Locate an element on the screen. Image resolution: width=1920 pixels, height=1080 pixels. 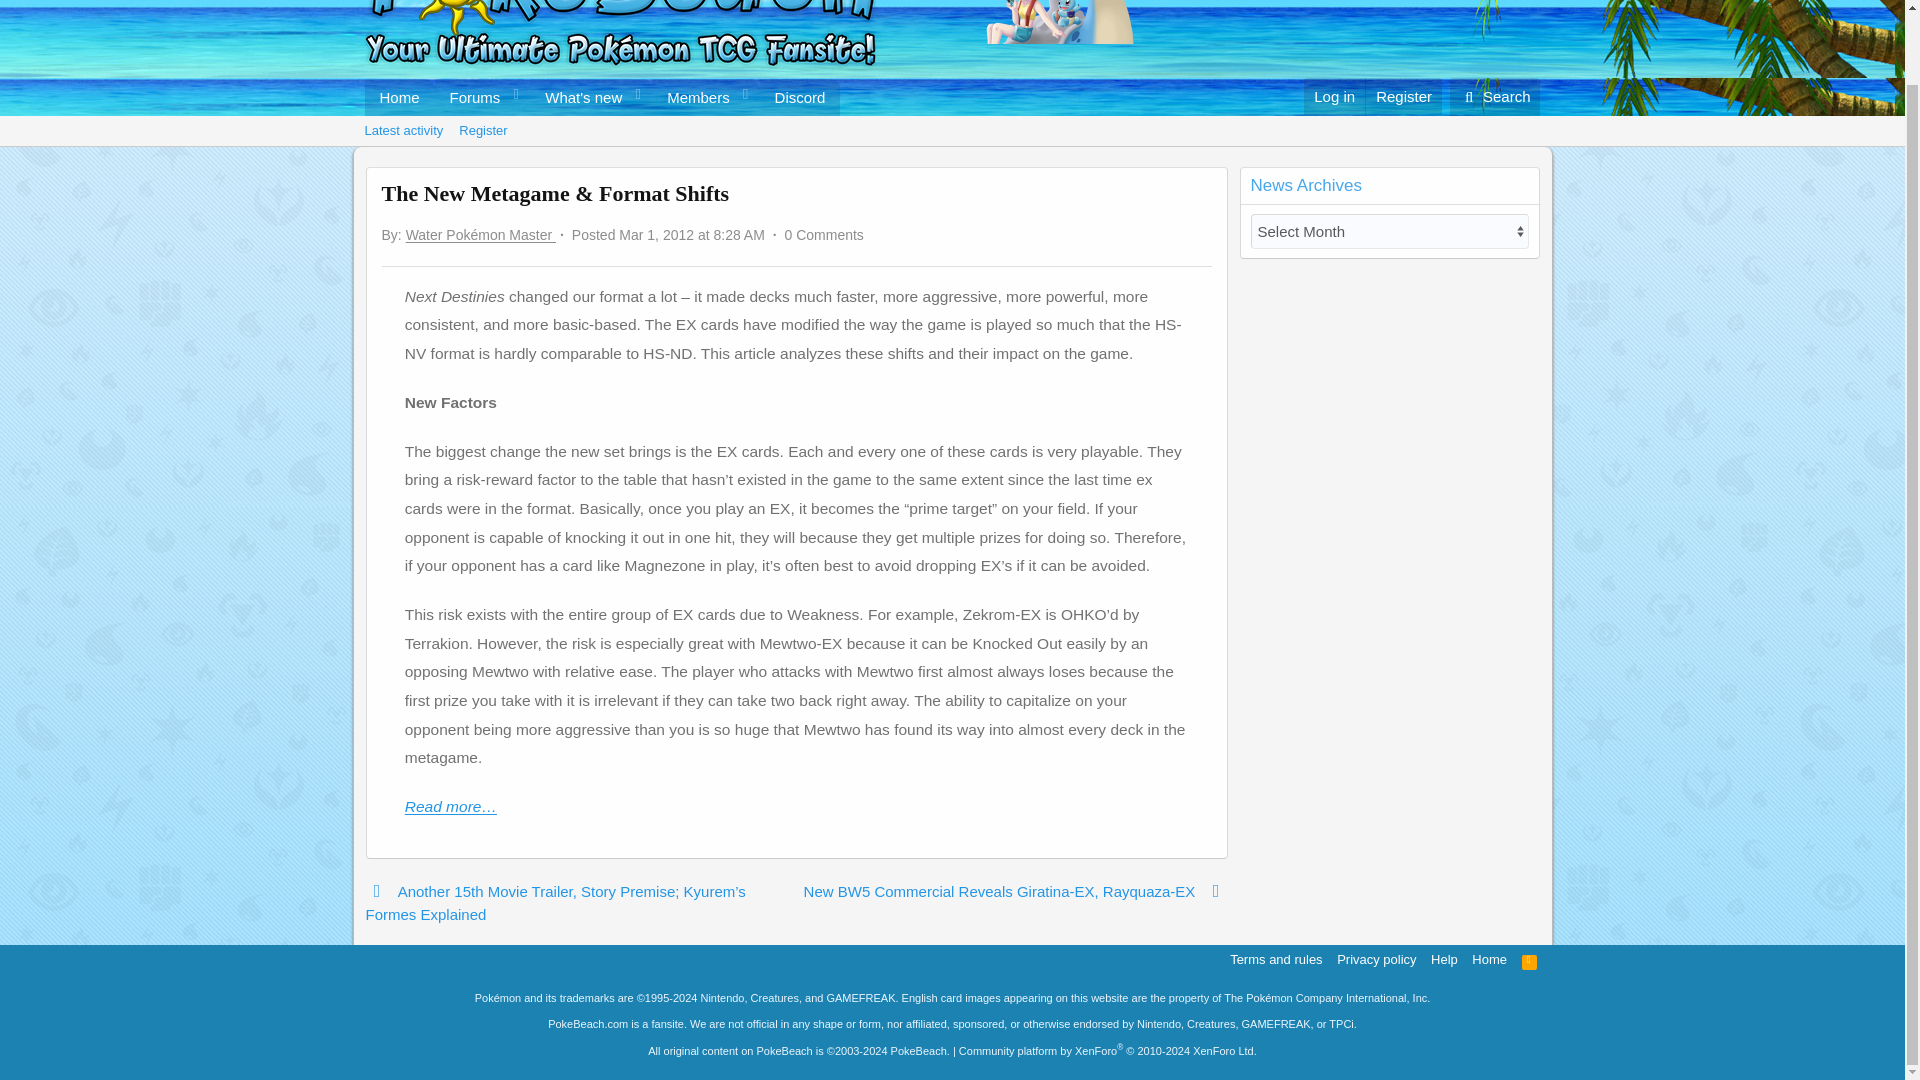
What's new is located at coordinates (576, 96).